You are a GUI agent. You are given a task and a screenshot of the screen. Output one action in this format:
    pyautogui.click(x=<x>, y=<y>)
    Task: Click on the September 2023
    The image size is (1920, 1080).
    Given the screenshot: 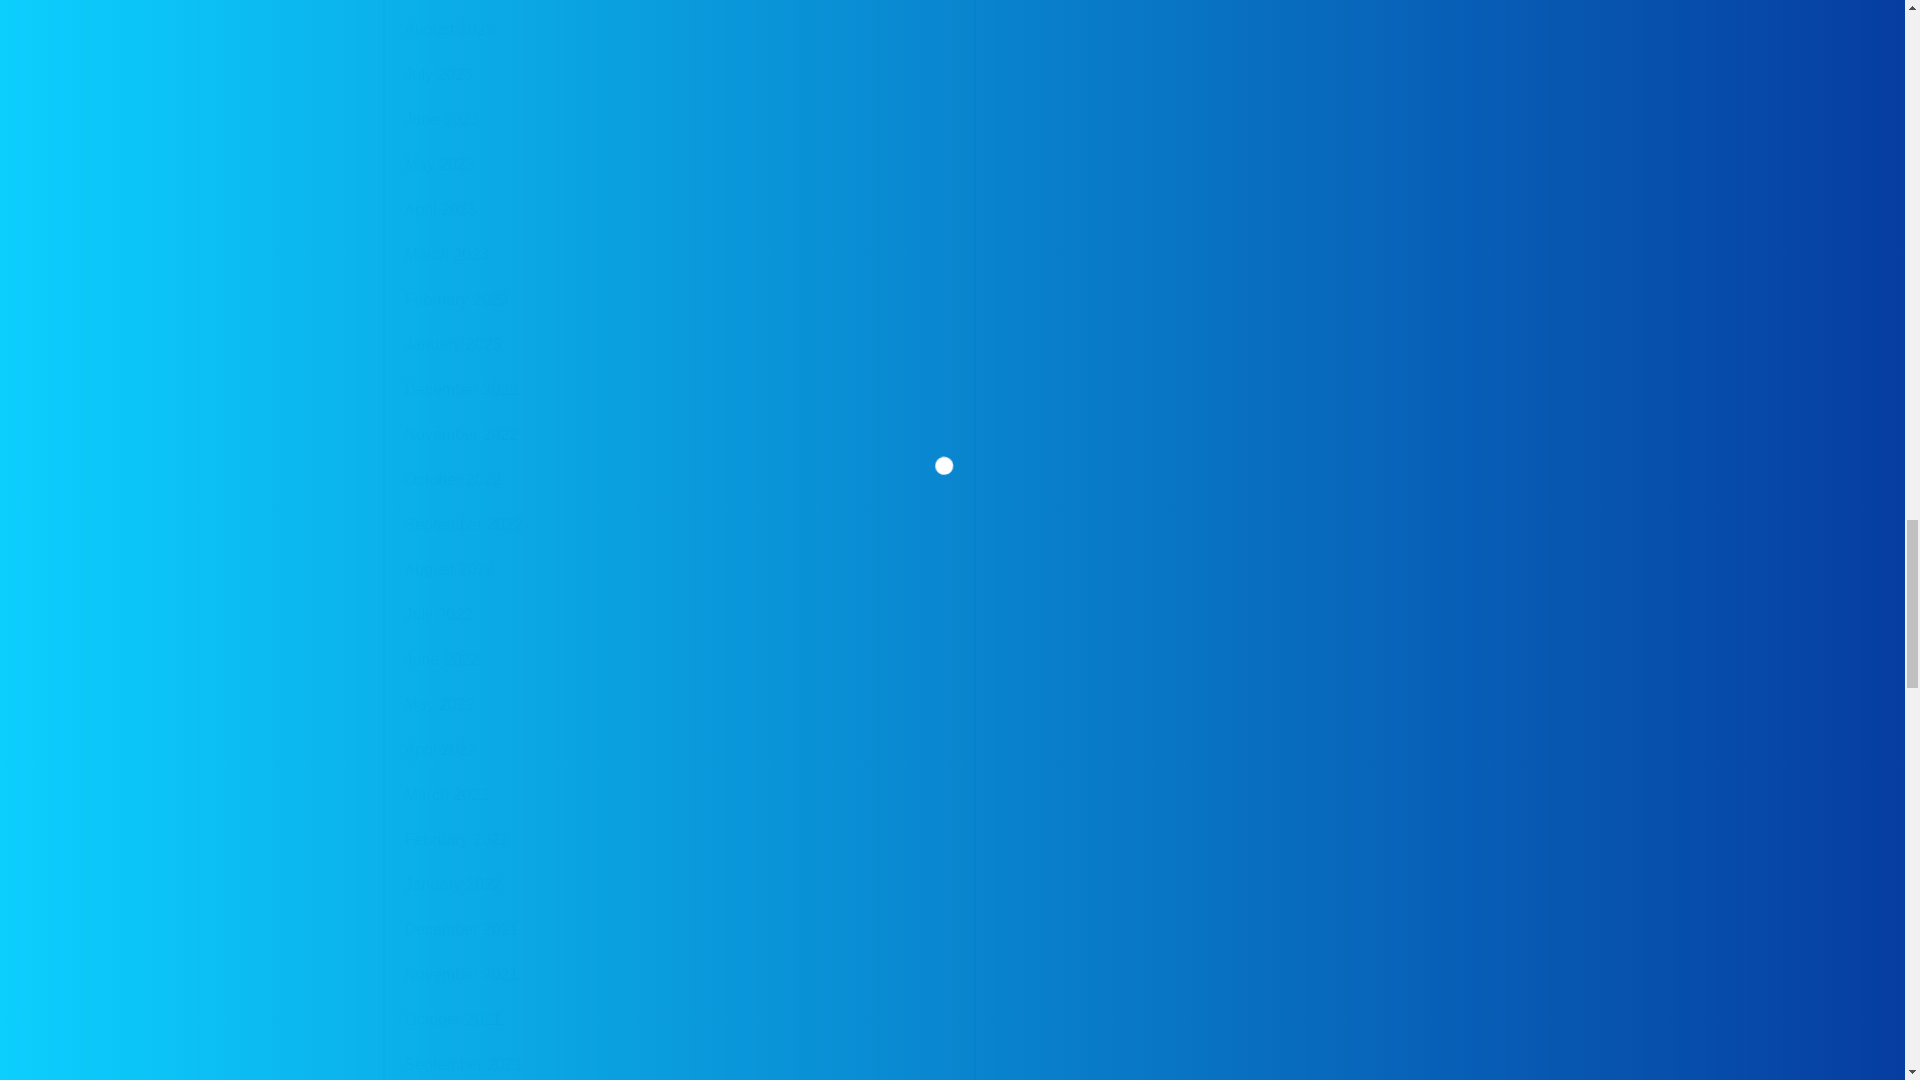 What is the action you would take?
    pyautogui.click(x=462, y=3)
    